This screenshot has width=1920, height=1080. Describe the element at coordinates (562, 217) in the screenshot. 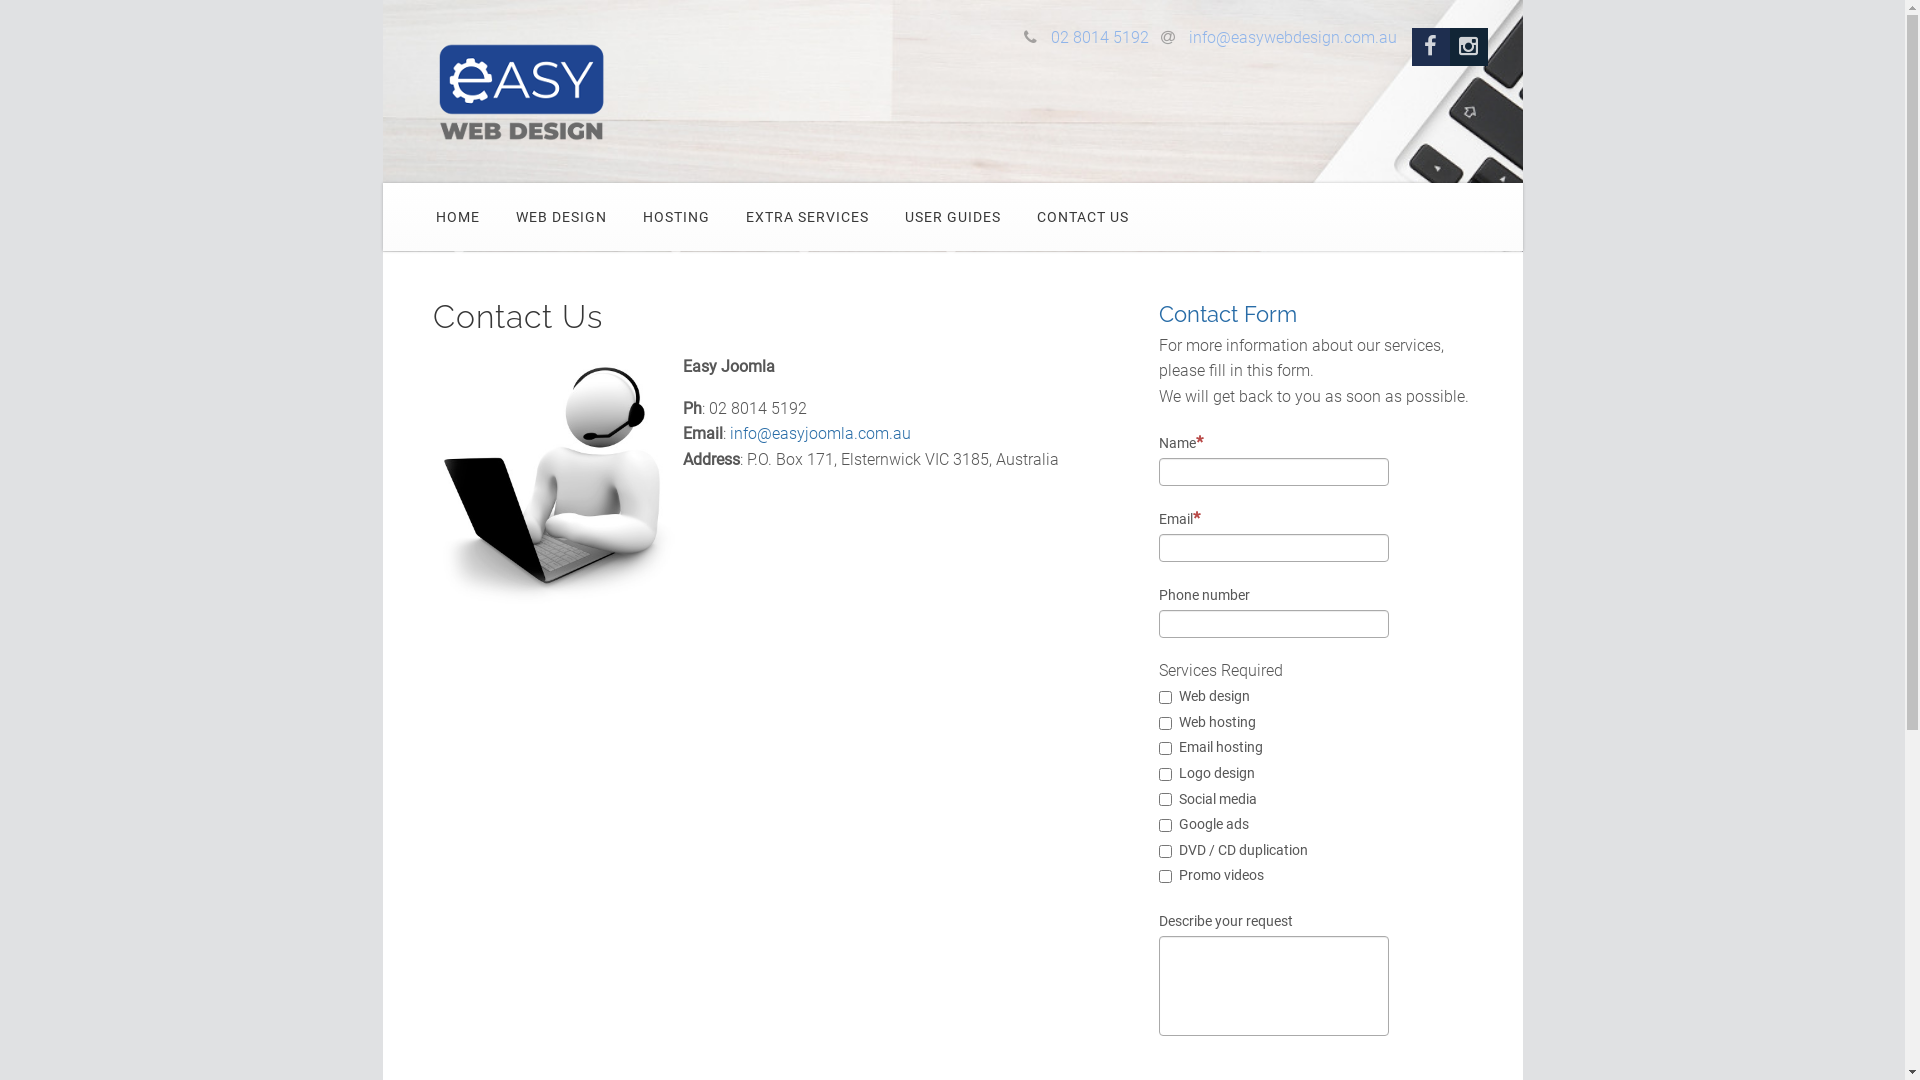

I see `WEB DESIGN` at that location.